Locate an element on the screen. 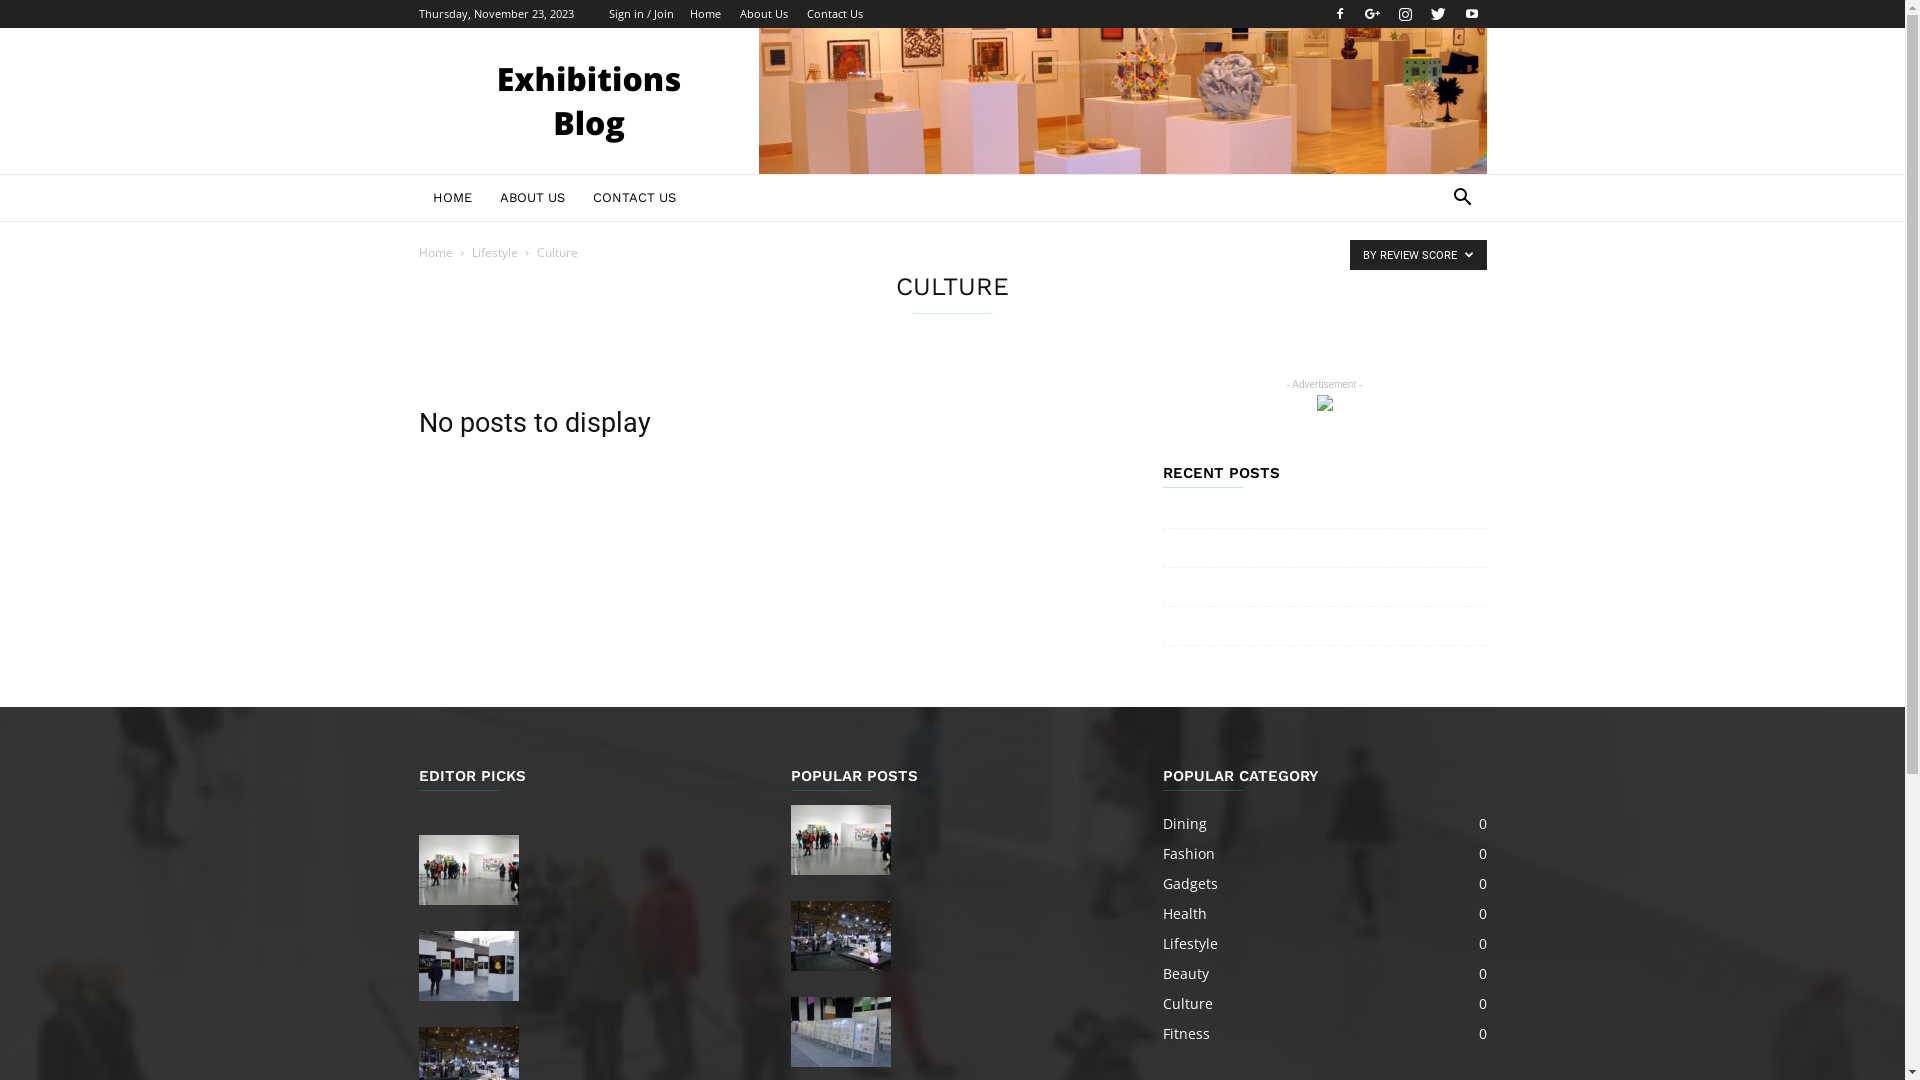 The width and height of the screenshot is (1920, 1080). Facebook is located at coordinates (1339, 14).